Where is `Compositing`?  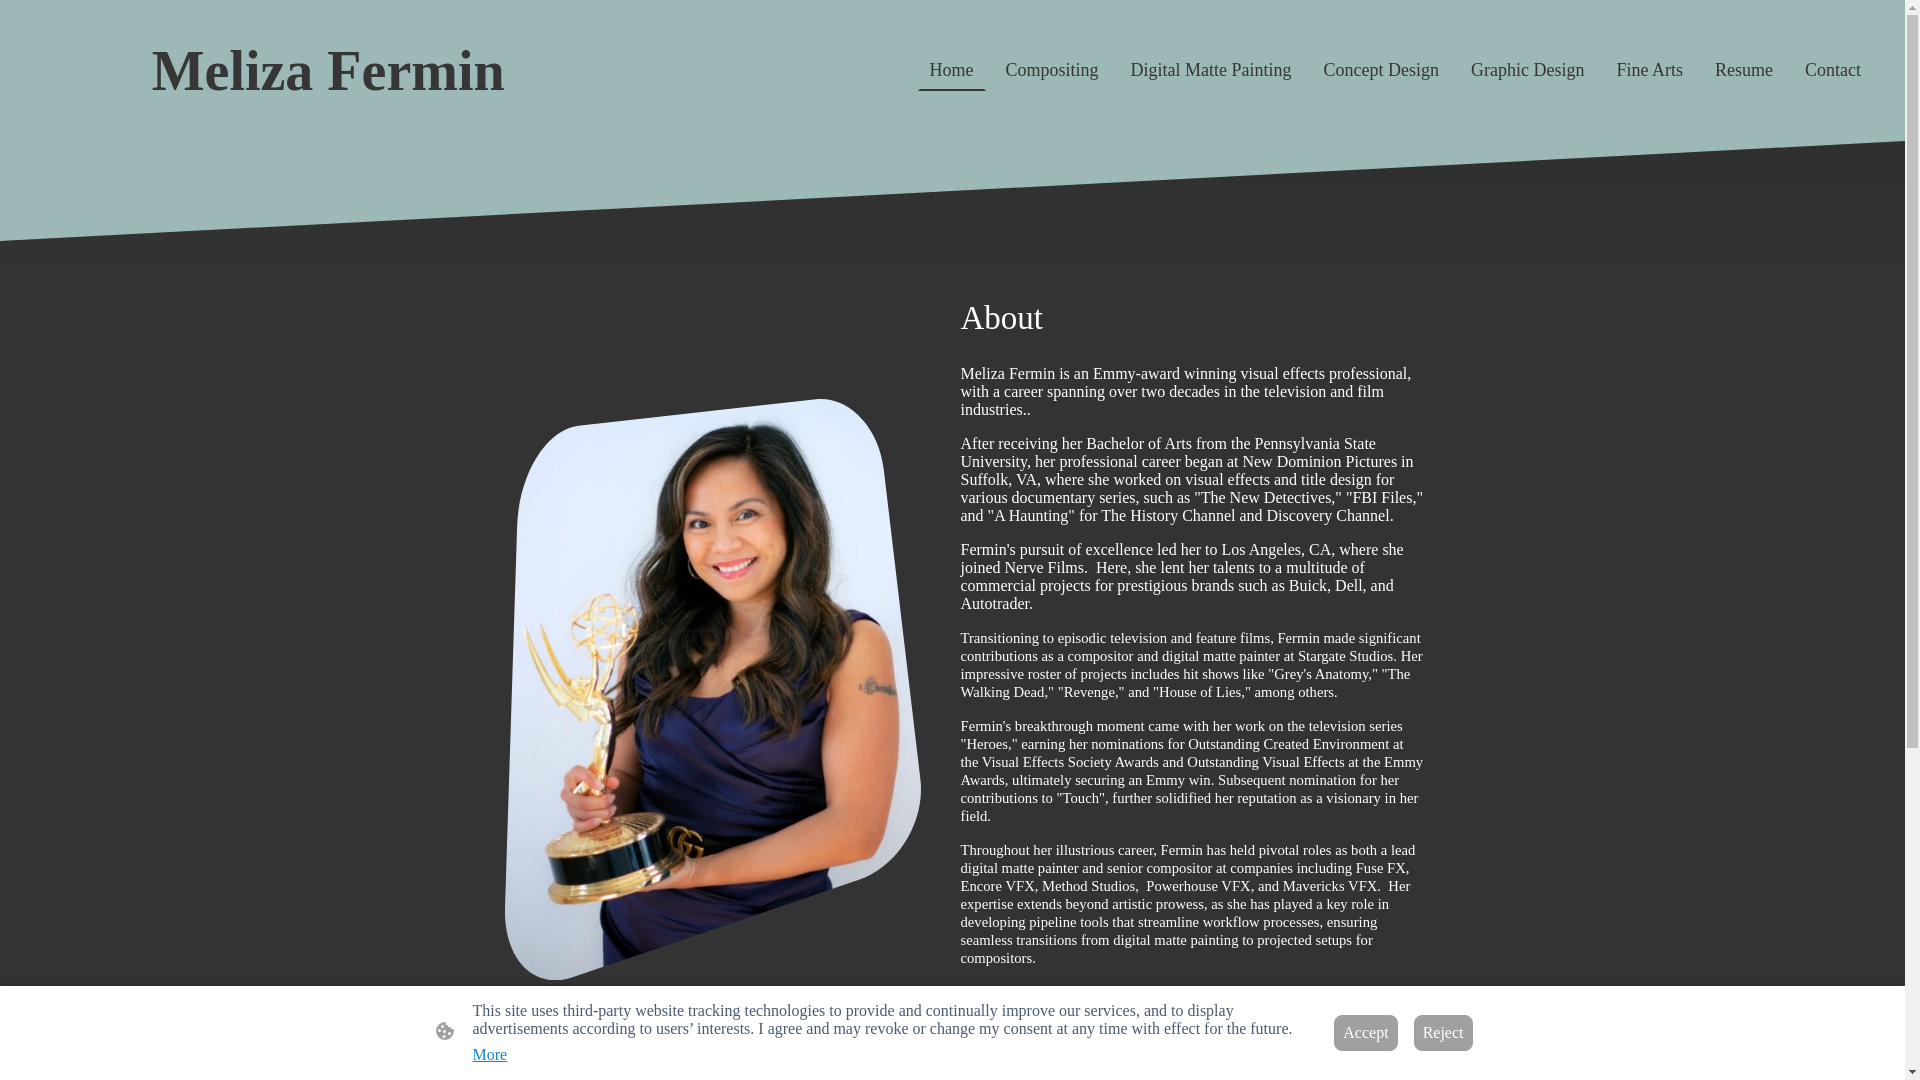 Compositing is located at coordinates (1052, 70).